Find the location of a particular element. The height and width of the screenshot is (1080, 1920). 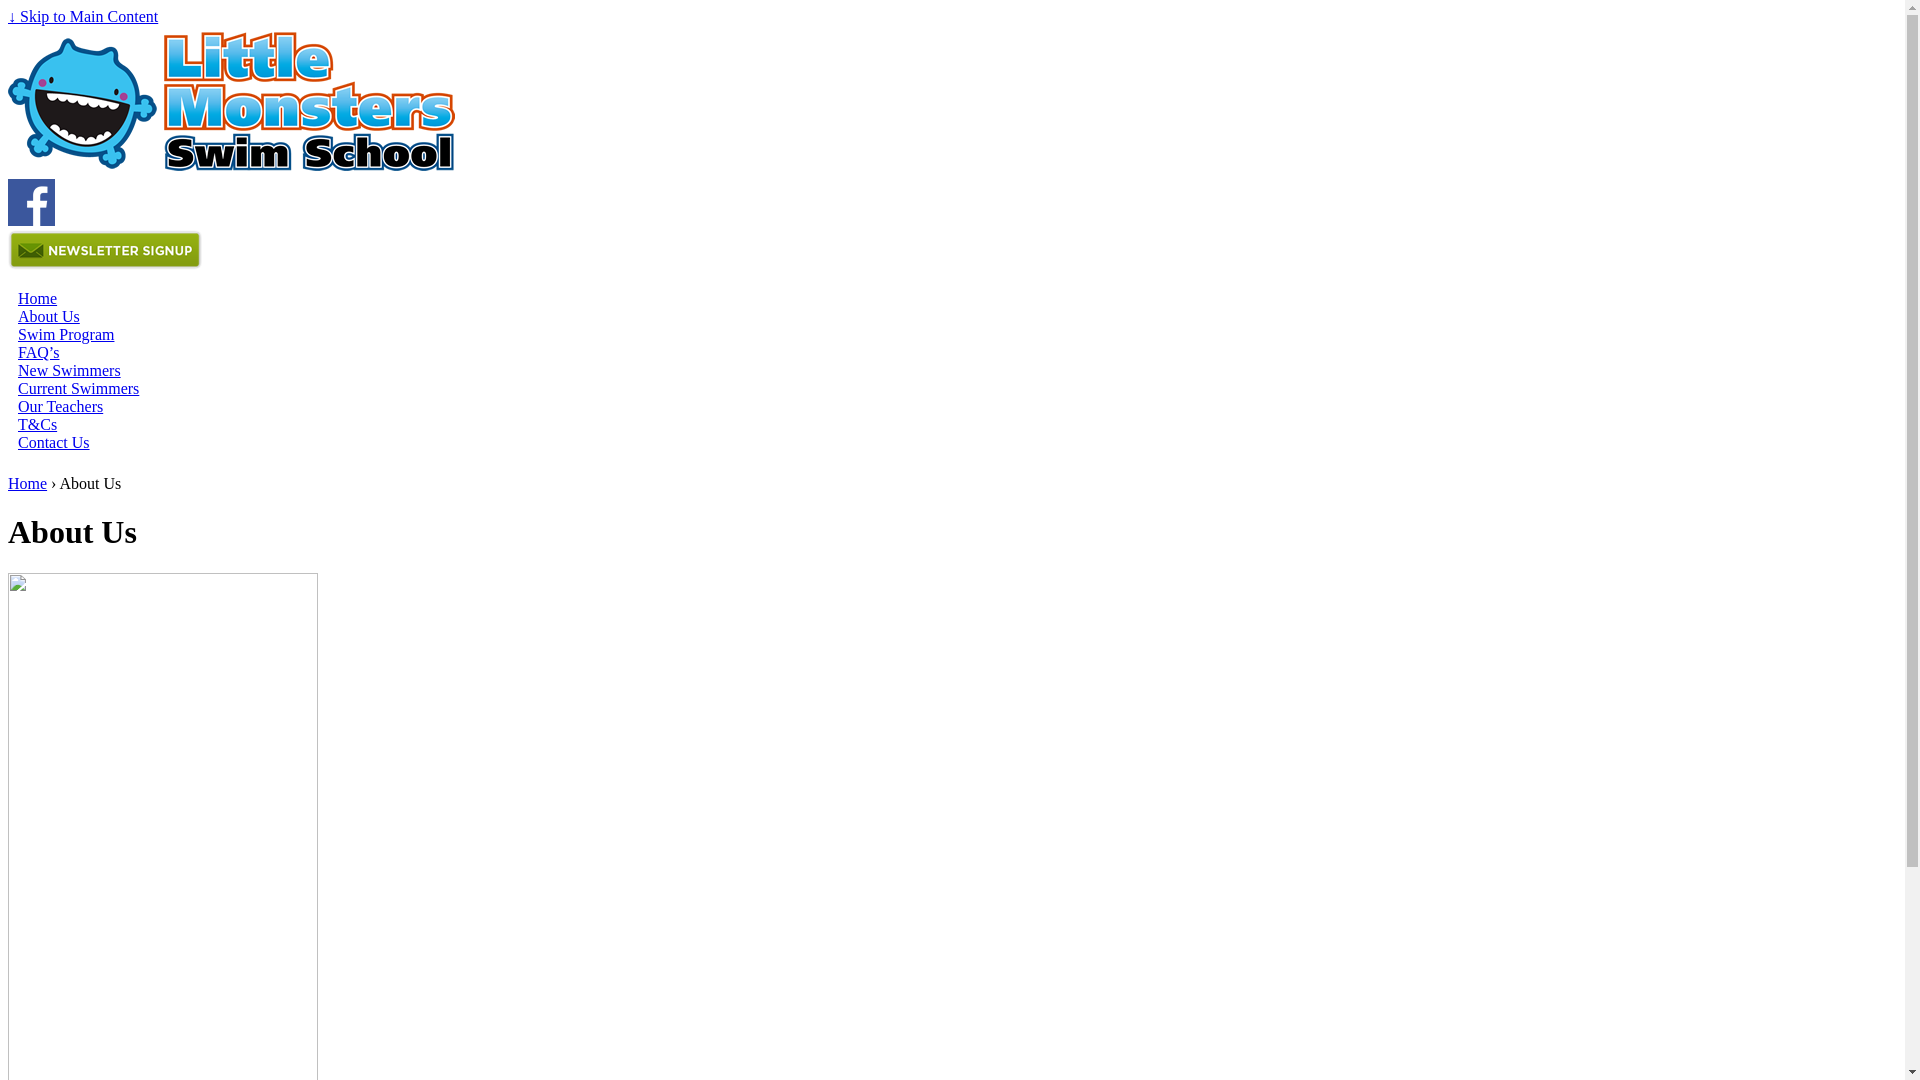

Home is located at coordinates (38, 298).